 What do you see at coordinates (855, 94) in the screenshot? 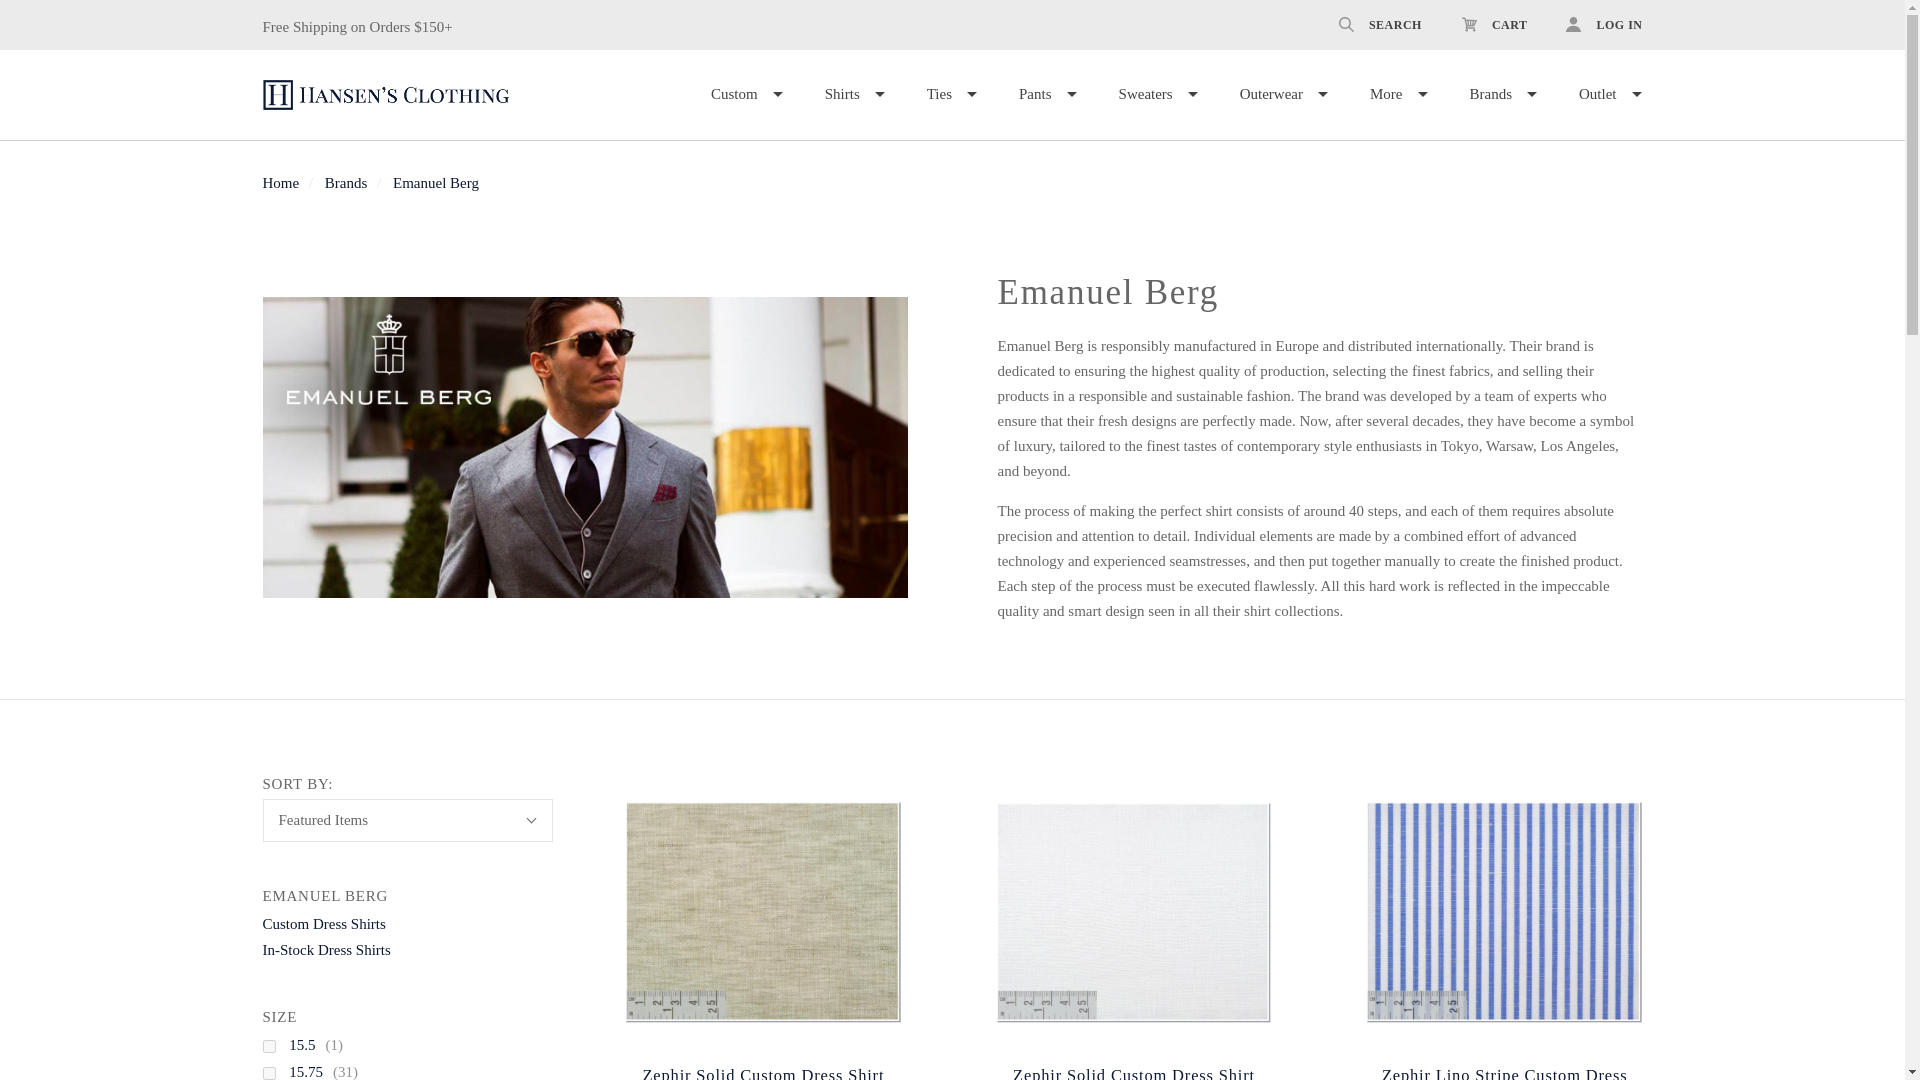
I see `Shirts` at bounding box center [855, 94].